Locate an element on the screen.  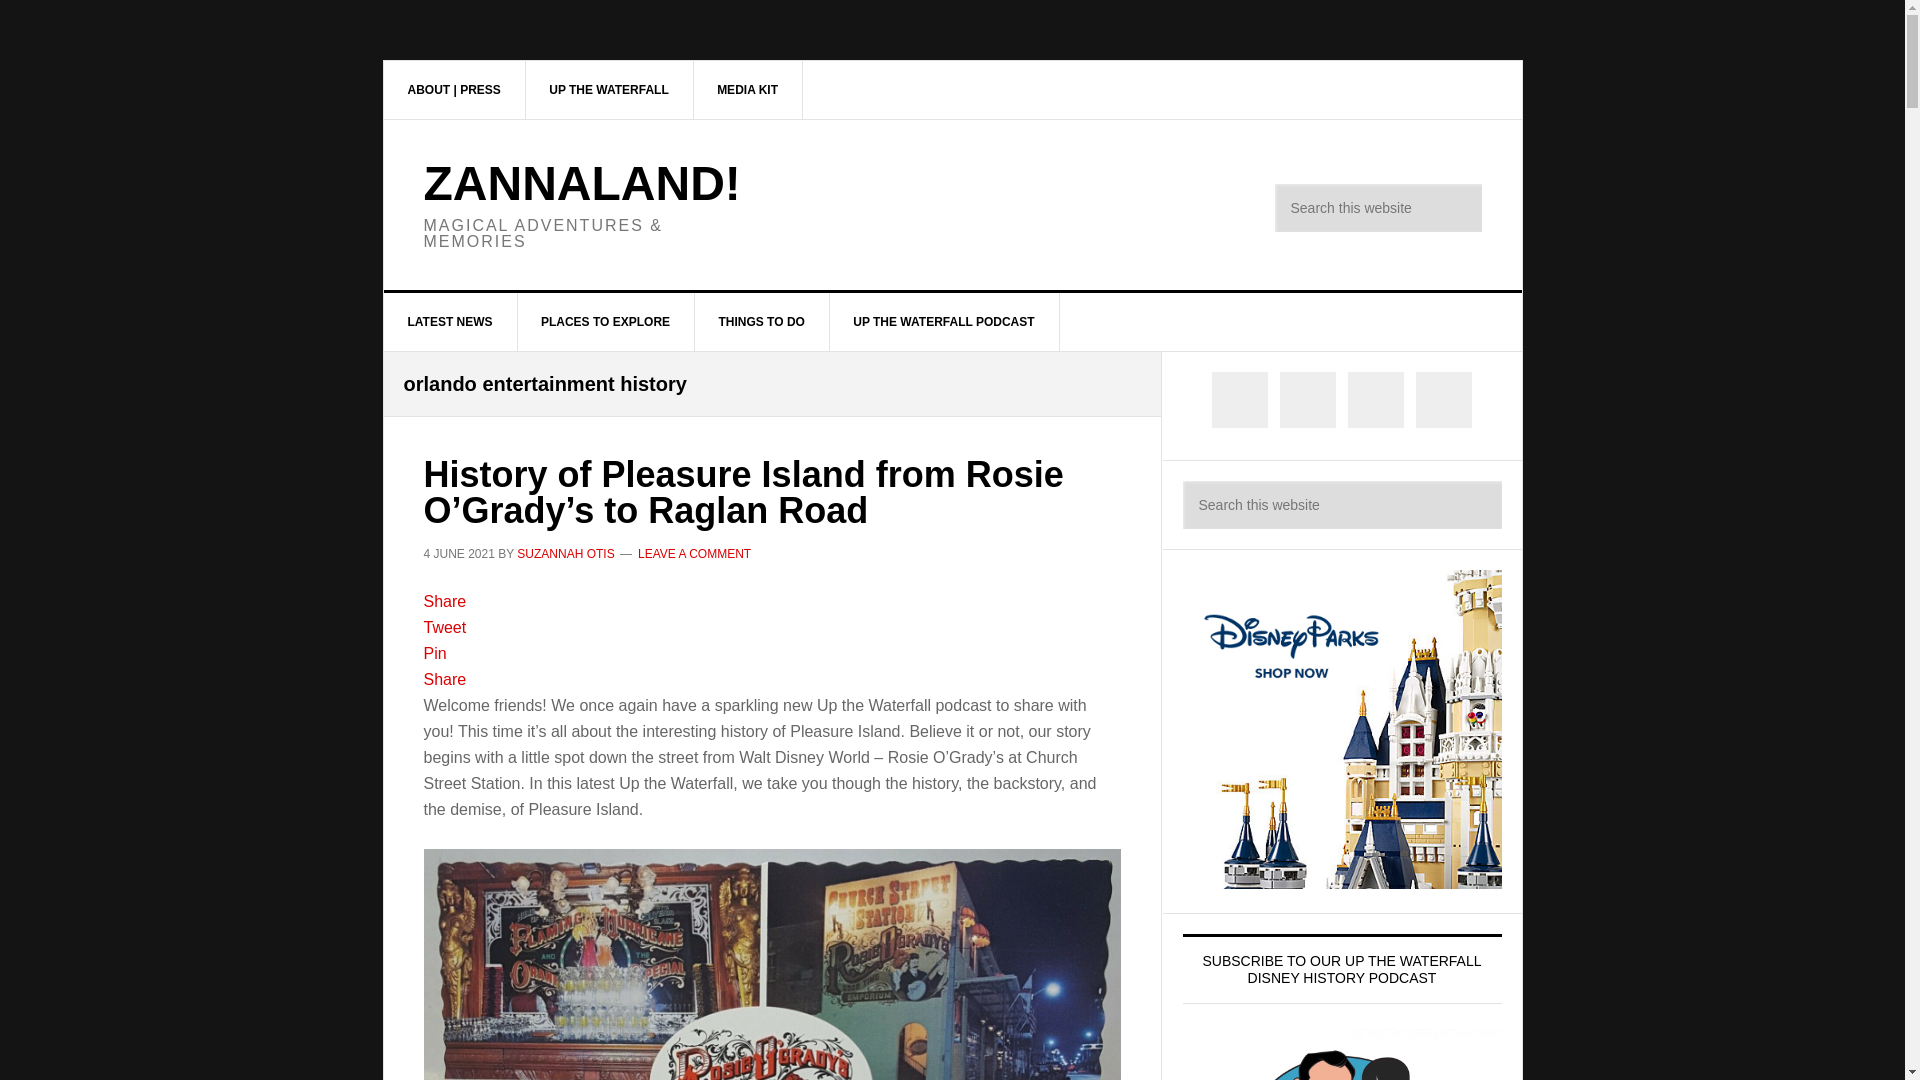
Podcasts is located at coordinates (608, 89).